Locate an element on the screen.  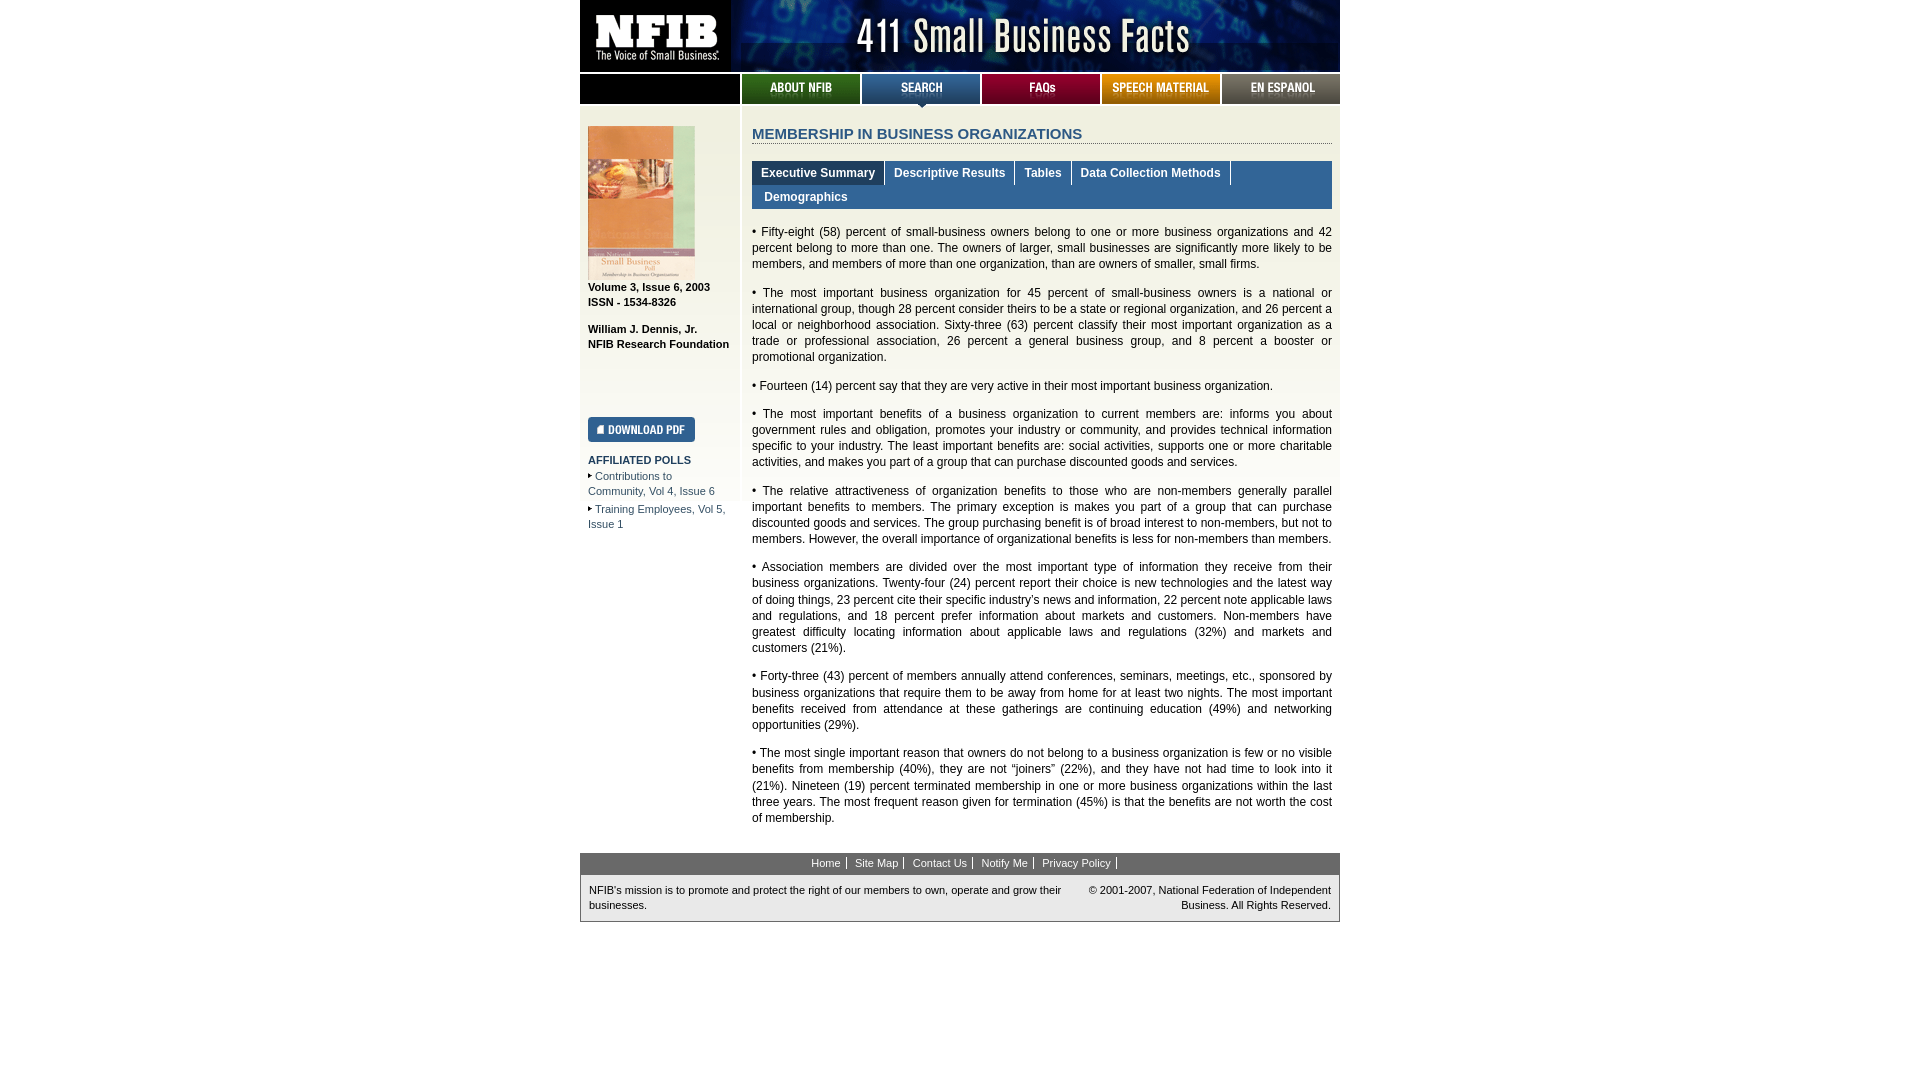
Privacy Policy is located at coordinates (1076, 863).